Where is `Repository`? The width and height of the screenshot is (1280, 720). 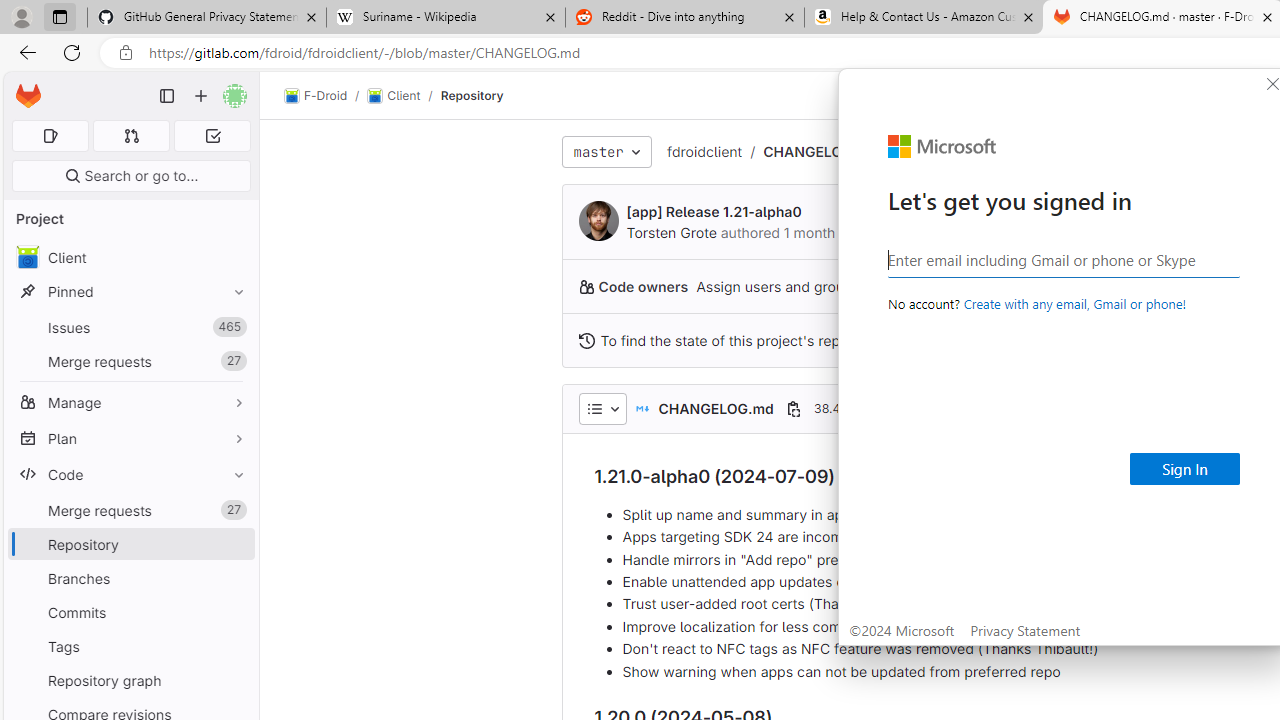 Repository is located at coordinates (472, 95).